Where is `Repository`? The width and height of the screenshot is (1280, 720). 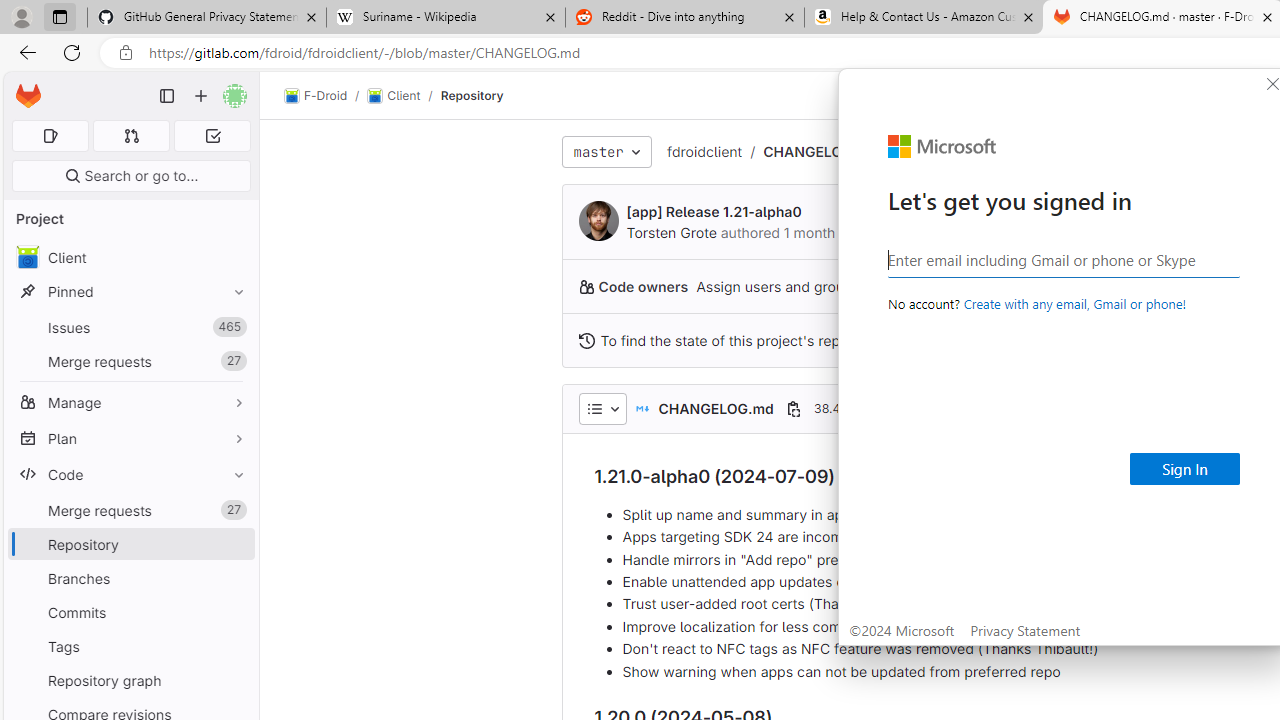 Repository is located at coordinates (472, 95).